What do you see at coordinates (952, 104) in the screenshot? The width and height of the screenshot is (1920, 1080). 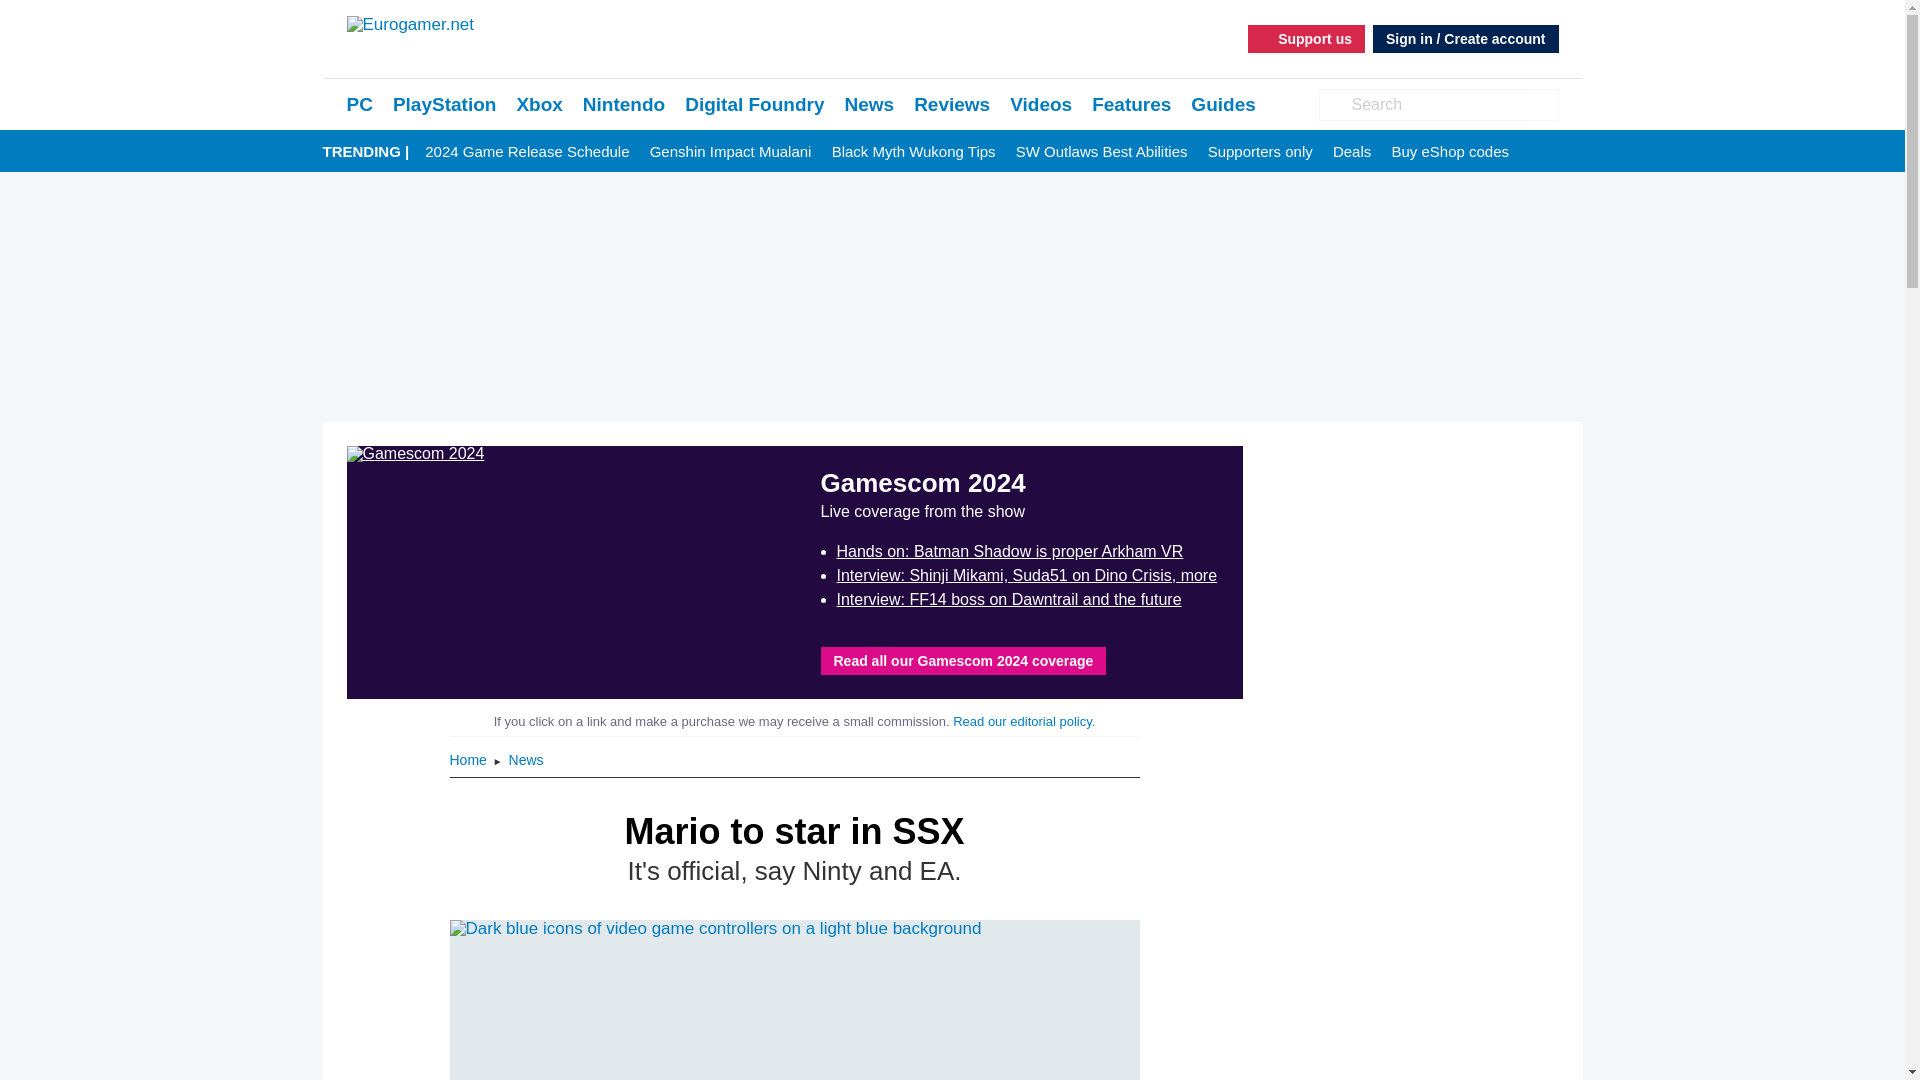 I see `Reviews` at bounding box center [952, 104].